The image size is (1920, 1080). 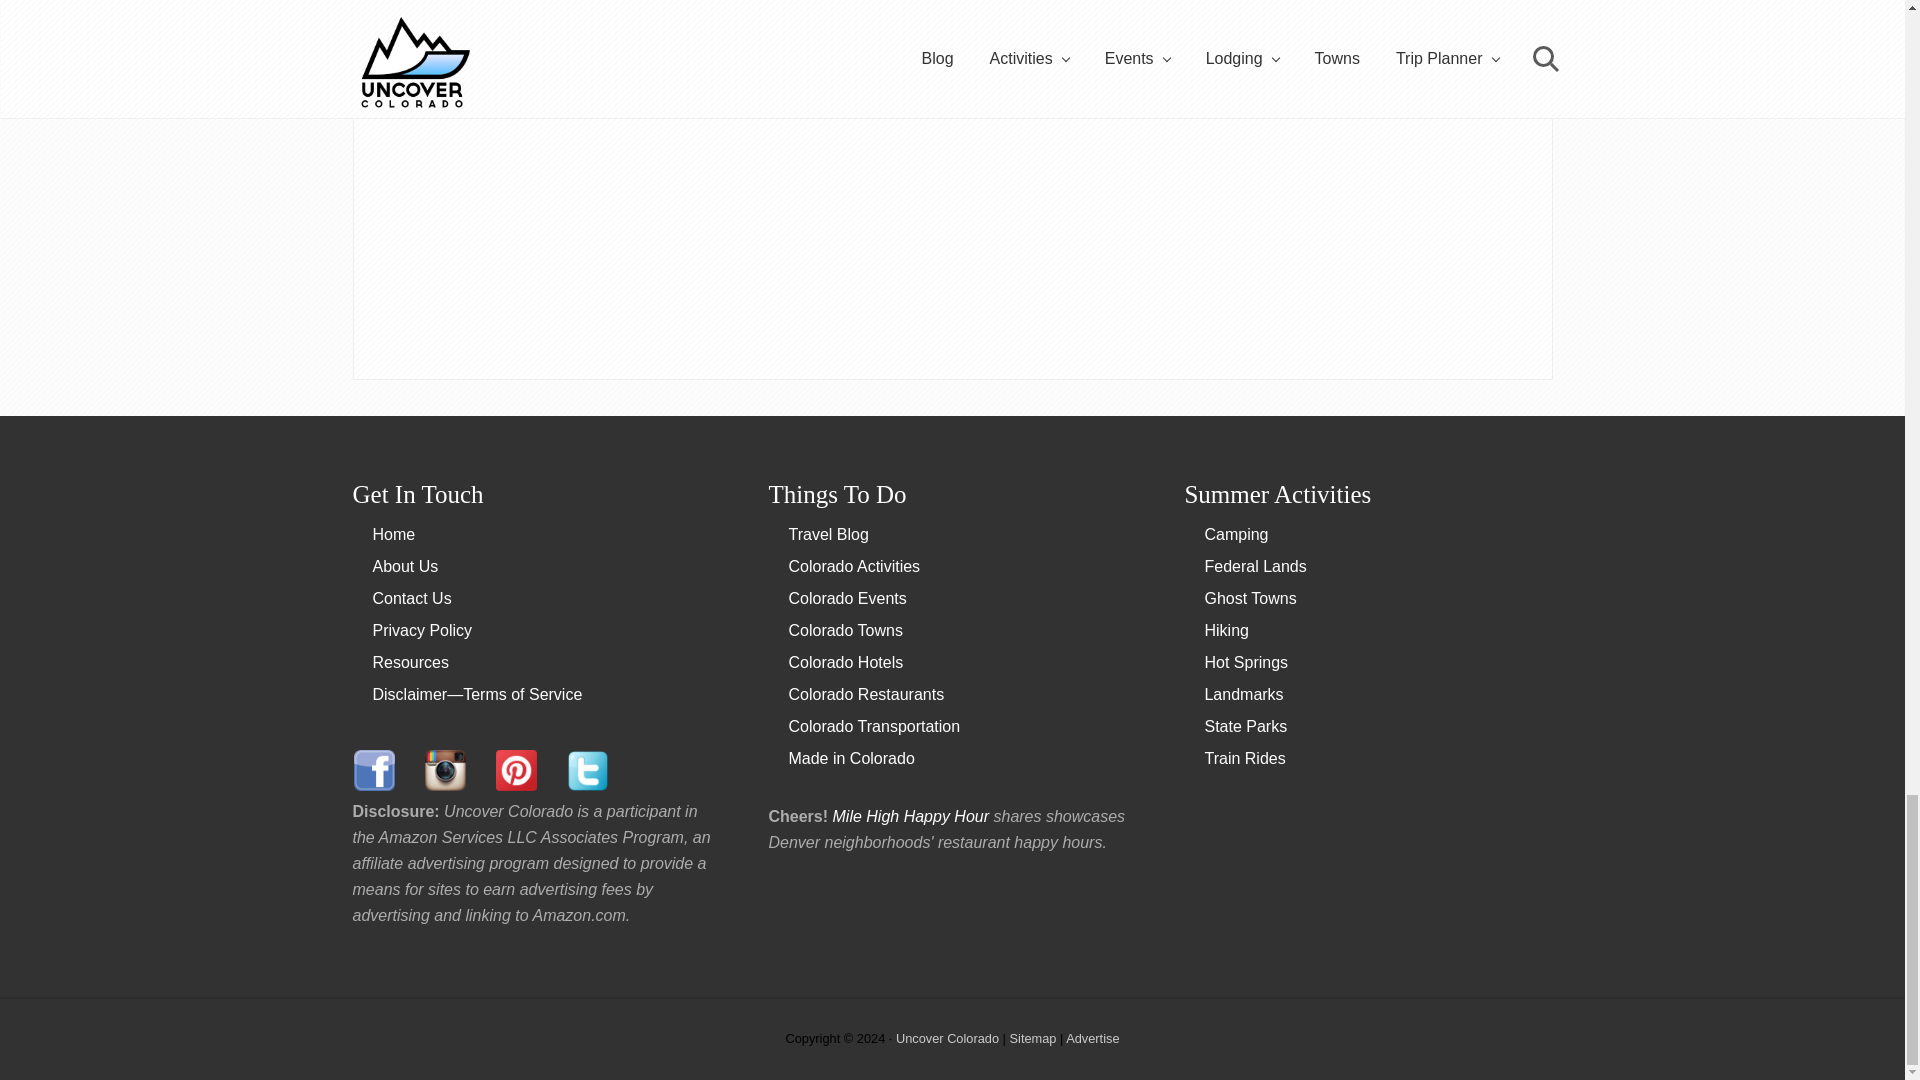 I want to click on Contact Uncover Colorado, so click(x=412, y=598).